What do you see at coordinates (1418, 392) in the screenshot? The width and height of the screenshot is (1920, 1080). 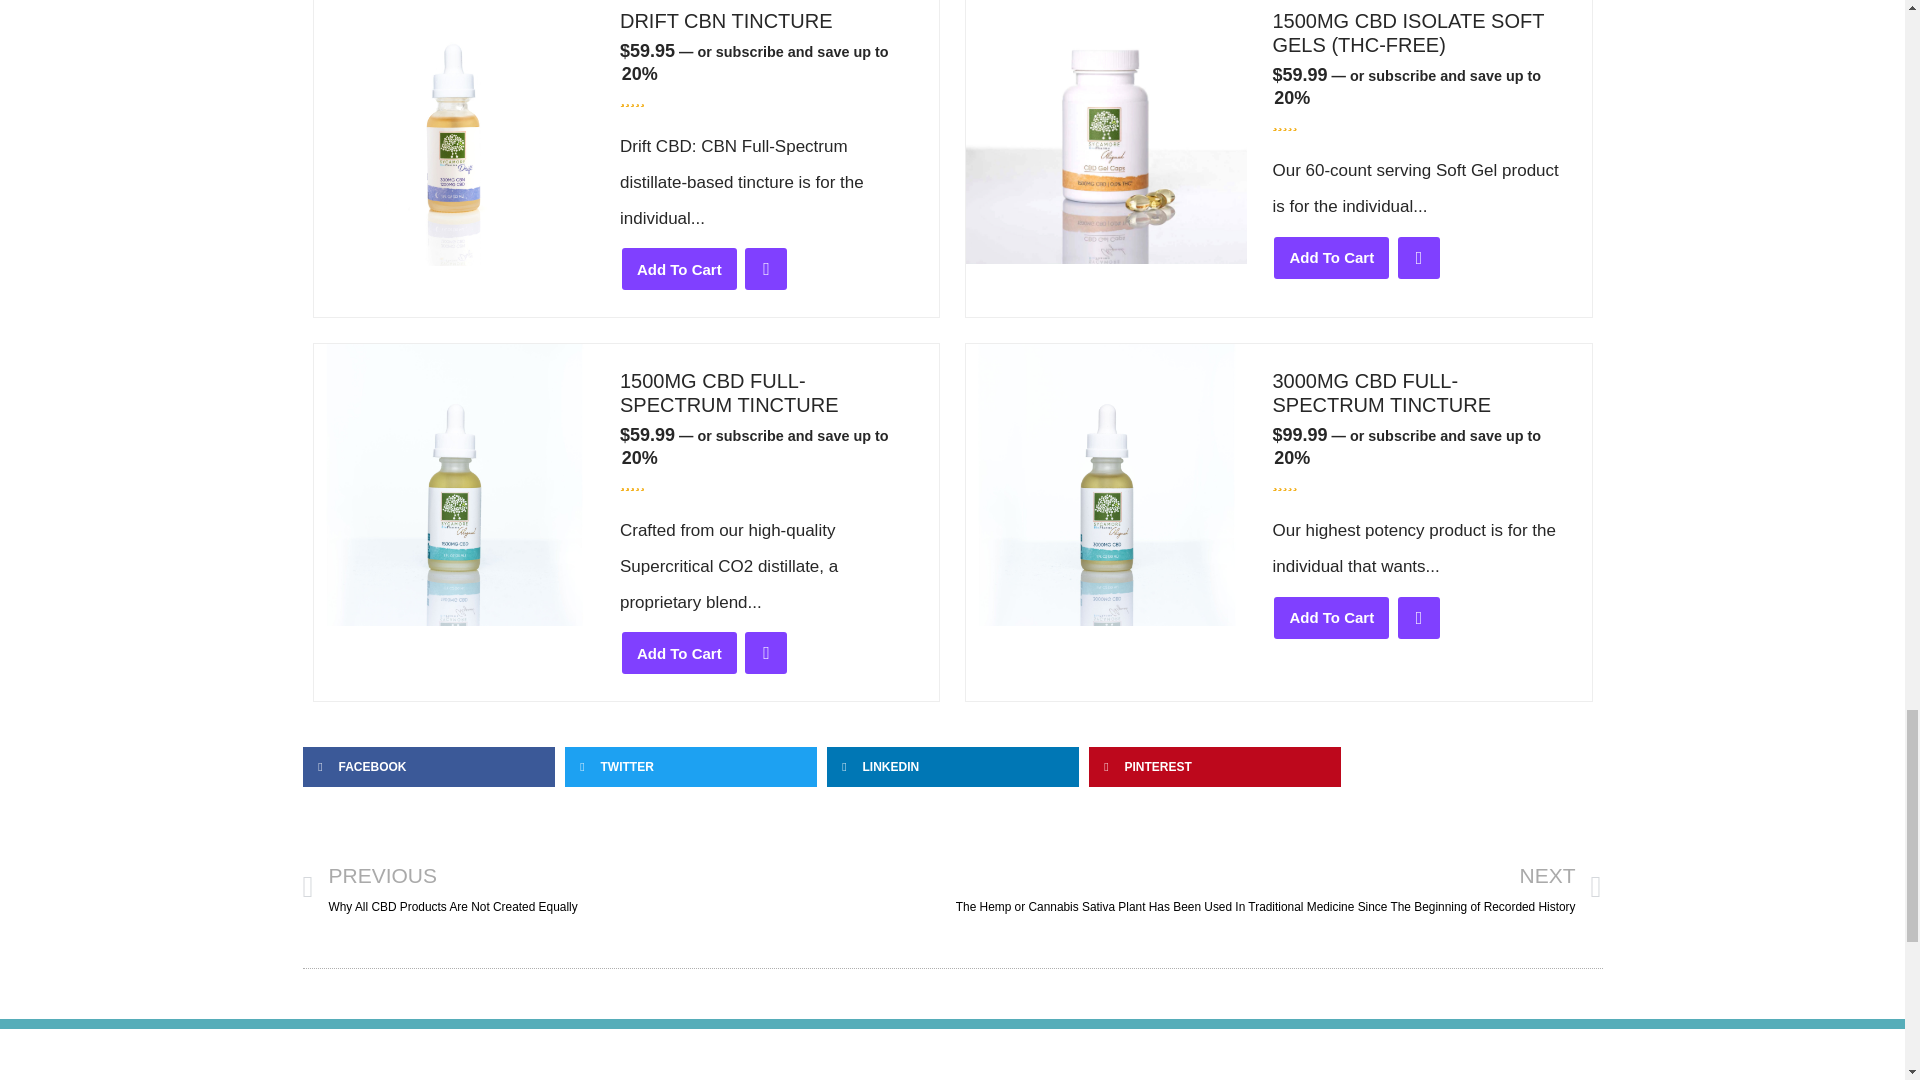 I see `3000MG CBD FULL-SPECTRUM TINCTURE` at bounding box center [1418, 392].